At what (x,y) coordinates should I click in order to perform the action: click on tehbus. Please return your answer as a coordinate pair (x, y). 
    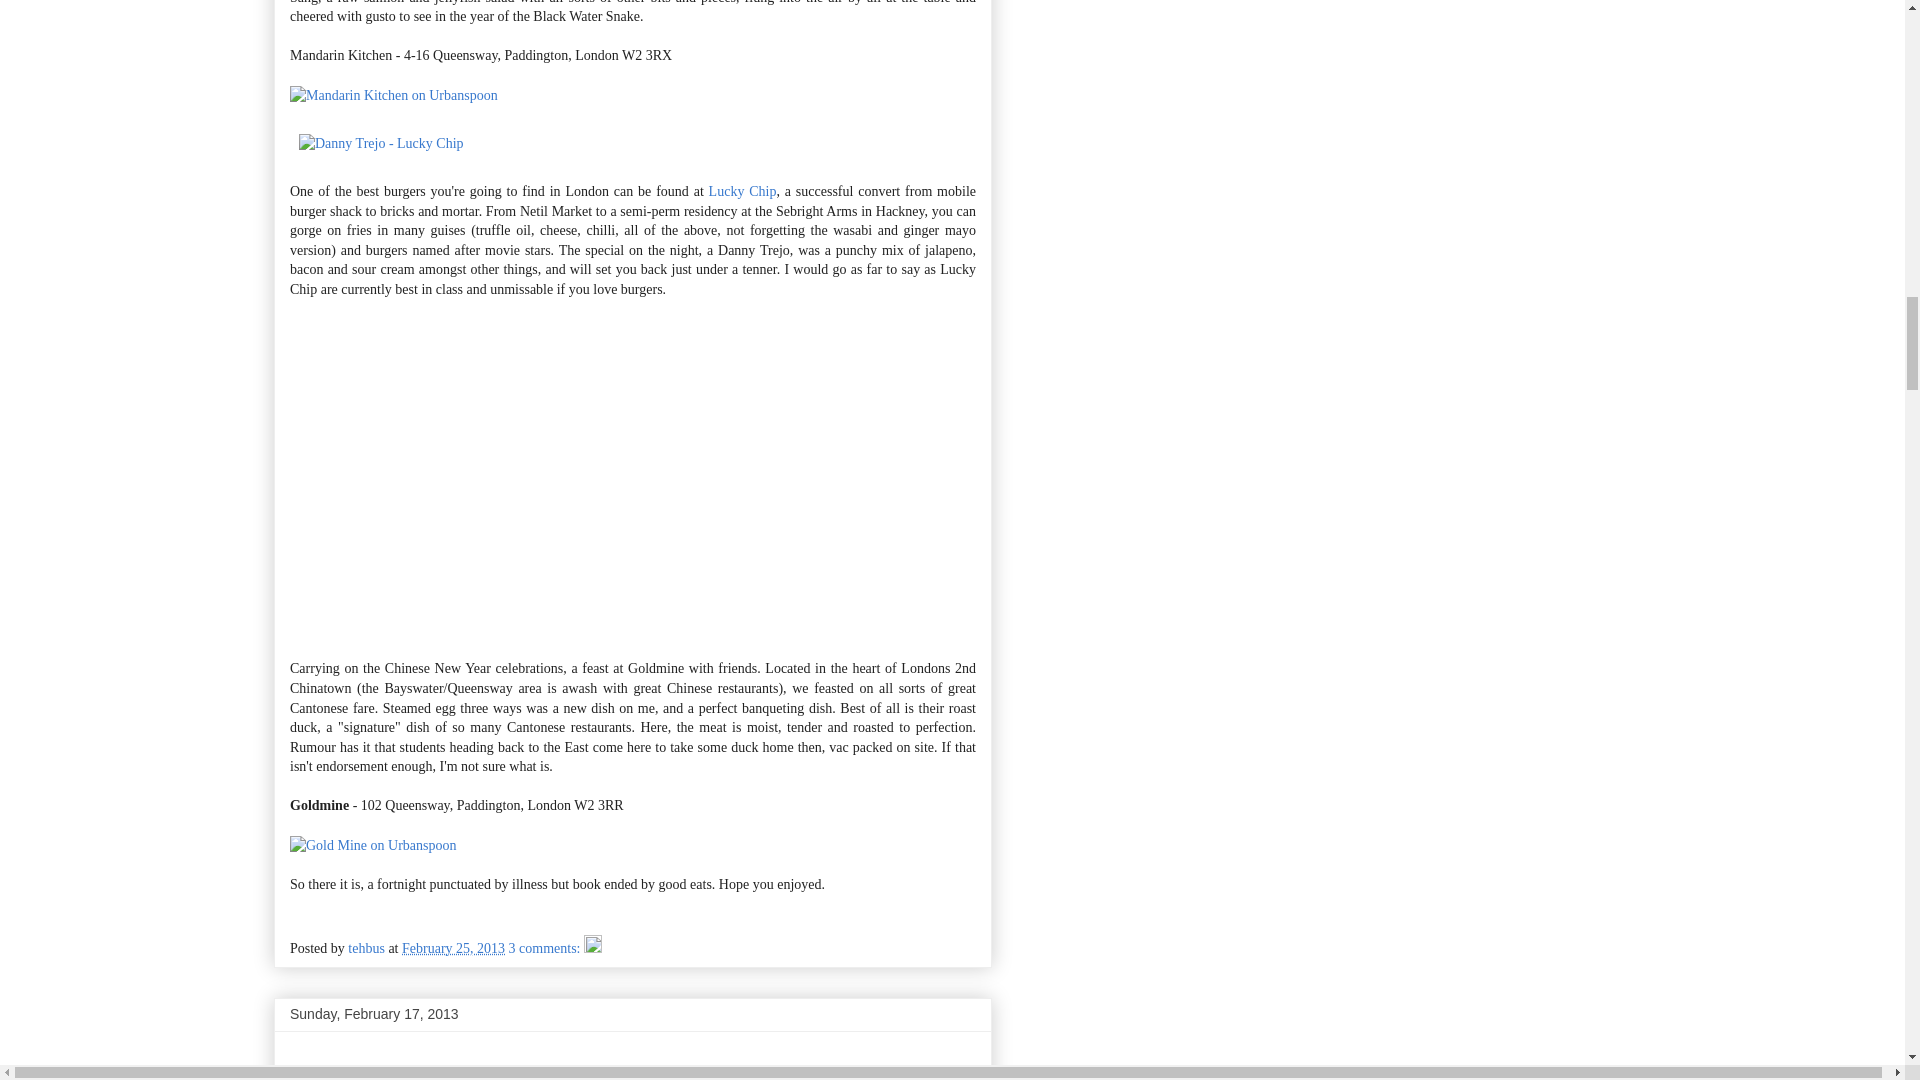
    Looking at the image, I should click on (367, 948).